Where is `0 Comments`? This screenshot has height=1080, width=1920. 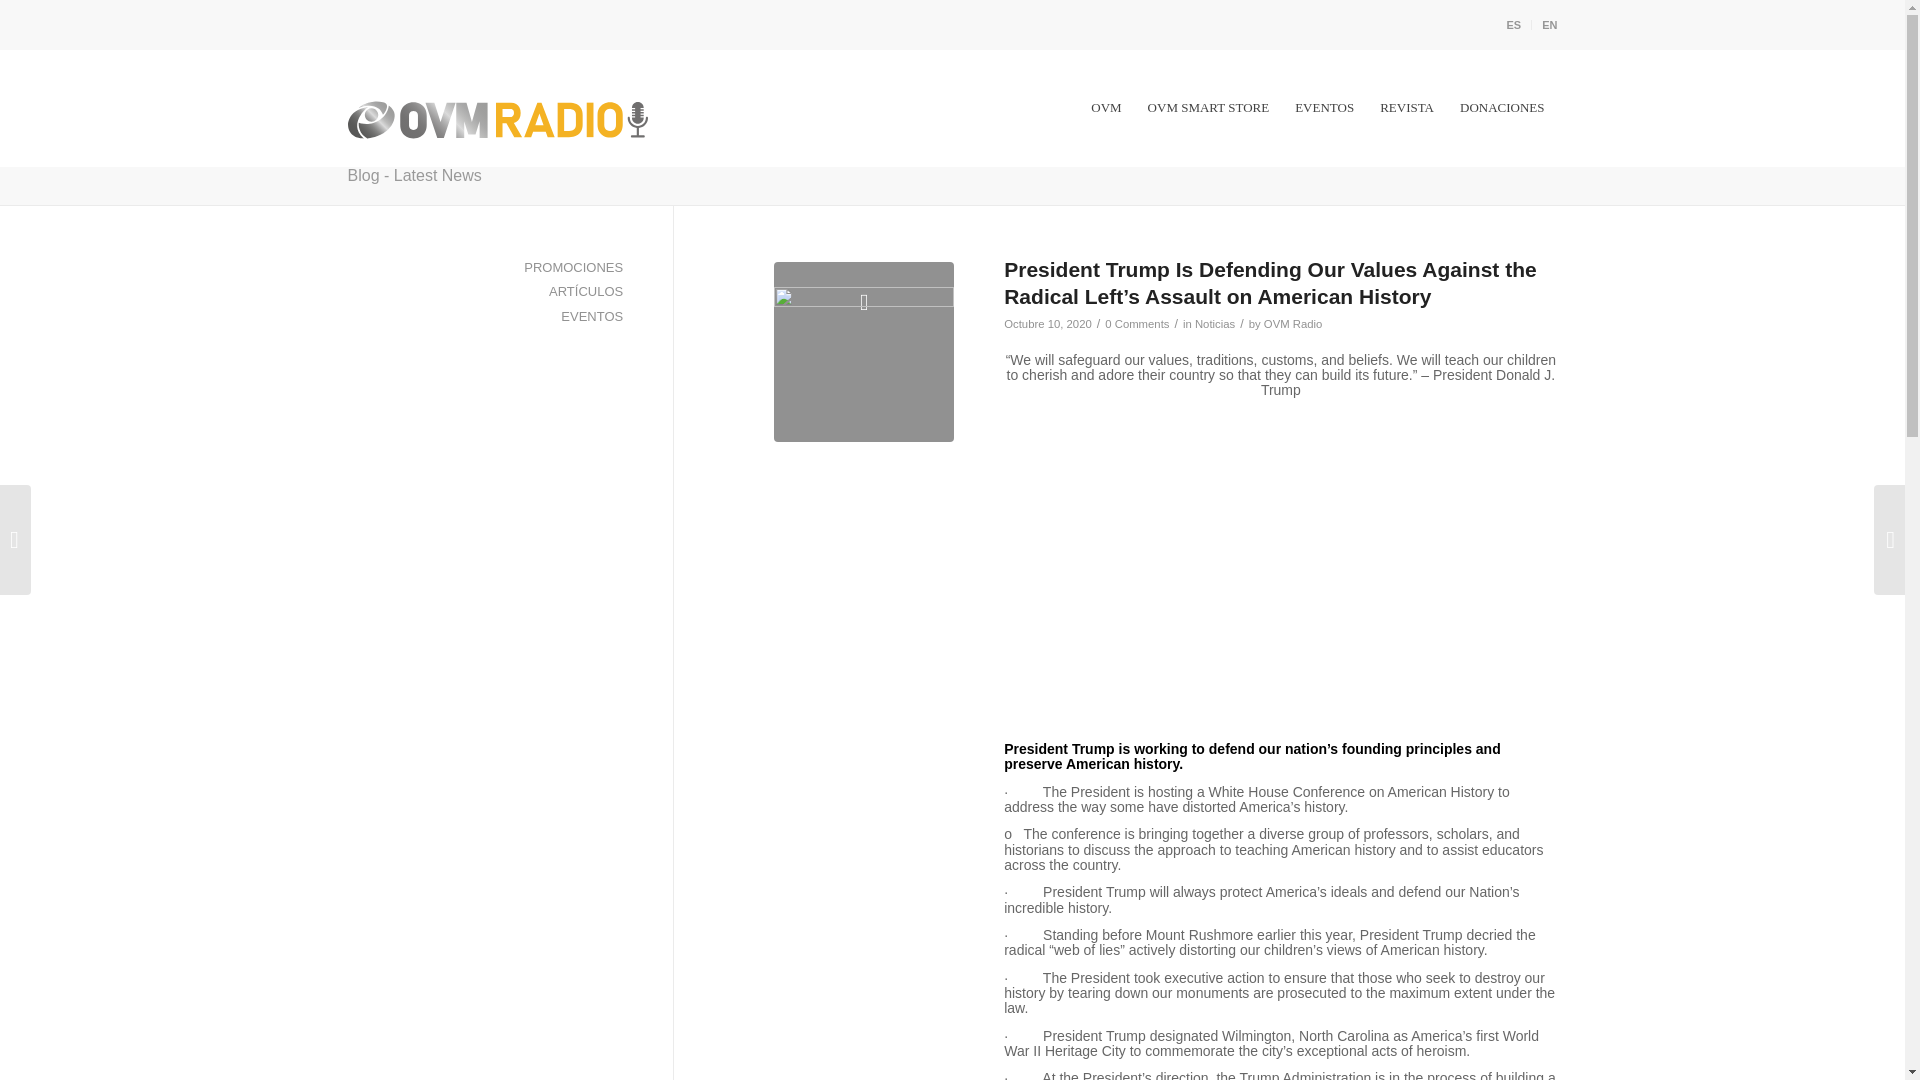 0 Comments is located at coordinates (1137, 324).